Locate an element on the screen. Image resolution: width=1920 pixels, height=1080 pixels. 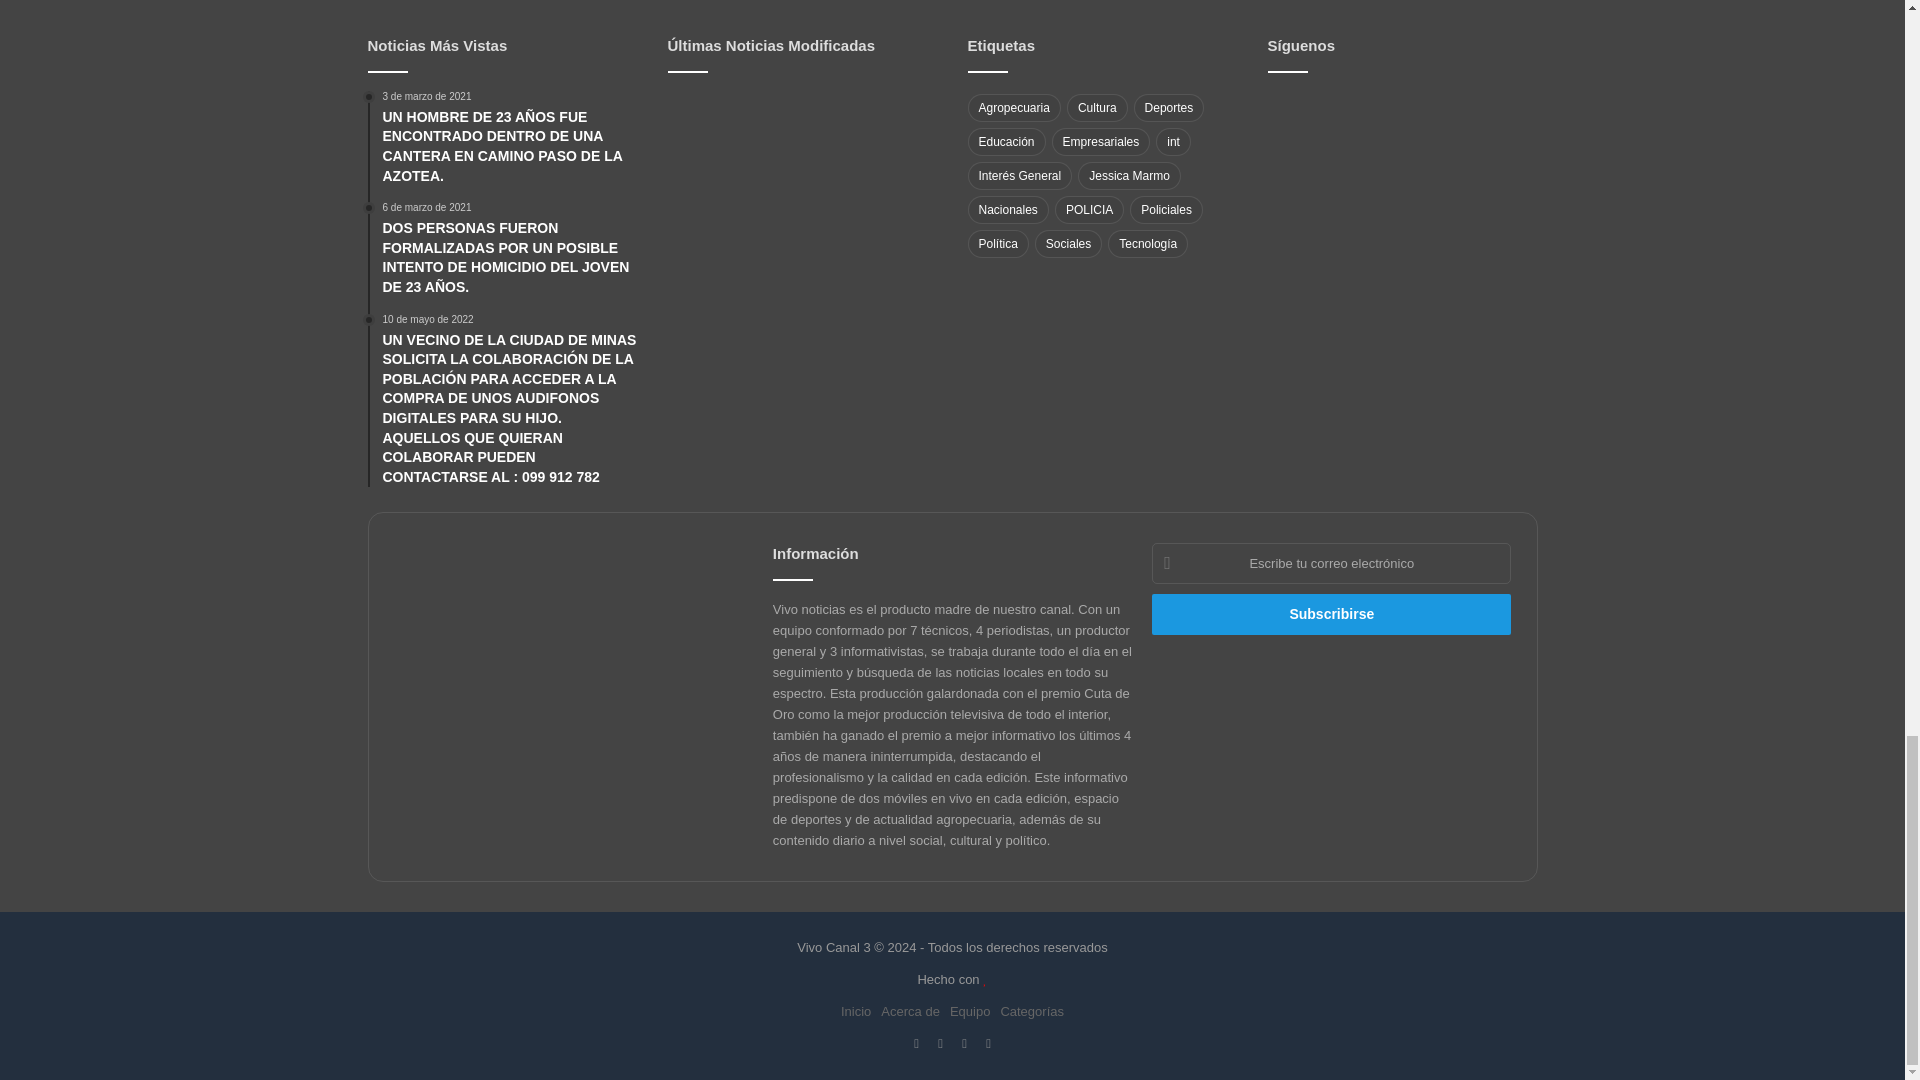
Subscribirse is located at coordinates (1332, 614).